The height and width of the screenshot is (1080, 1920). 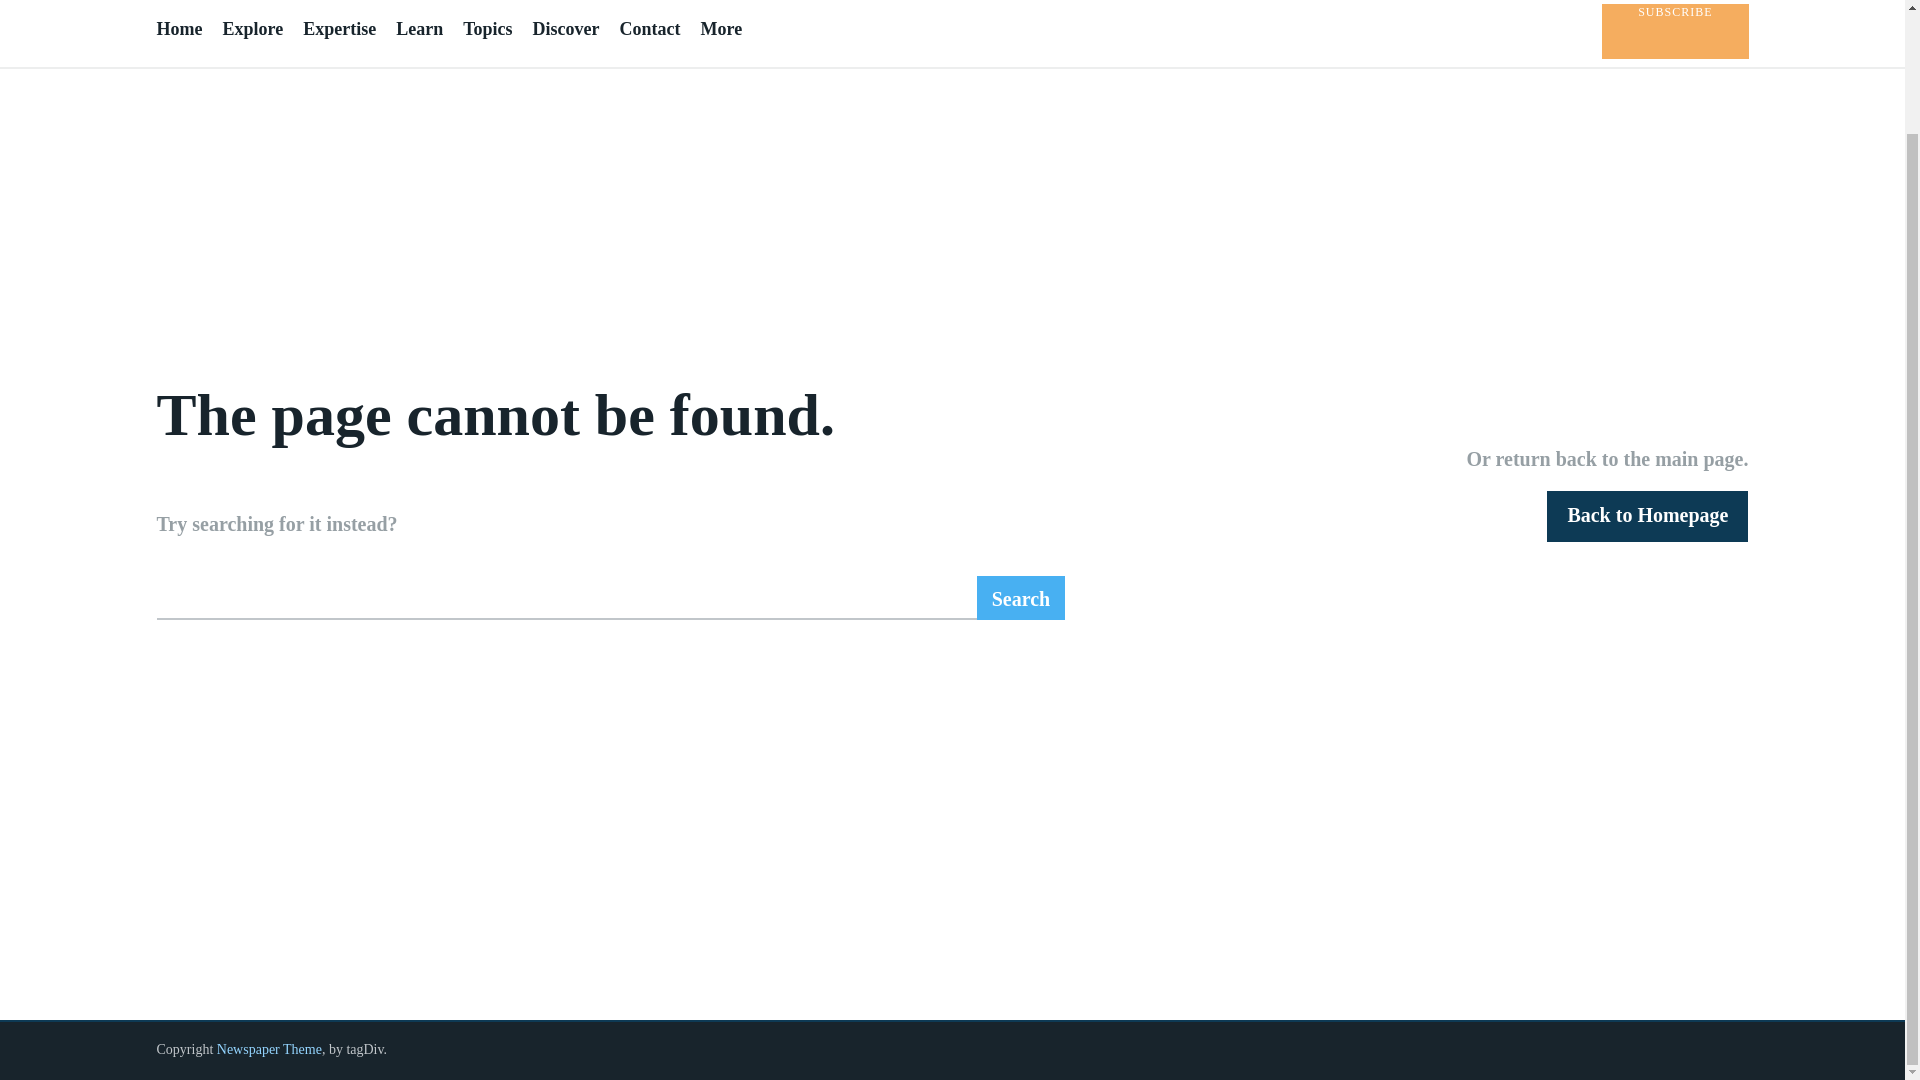 I want to click on More, so click(x=720, y=29).